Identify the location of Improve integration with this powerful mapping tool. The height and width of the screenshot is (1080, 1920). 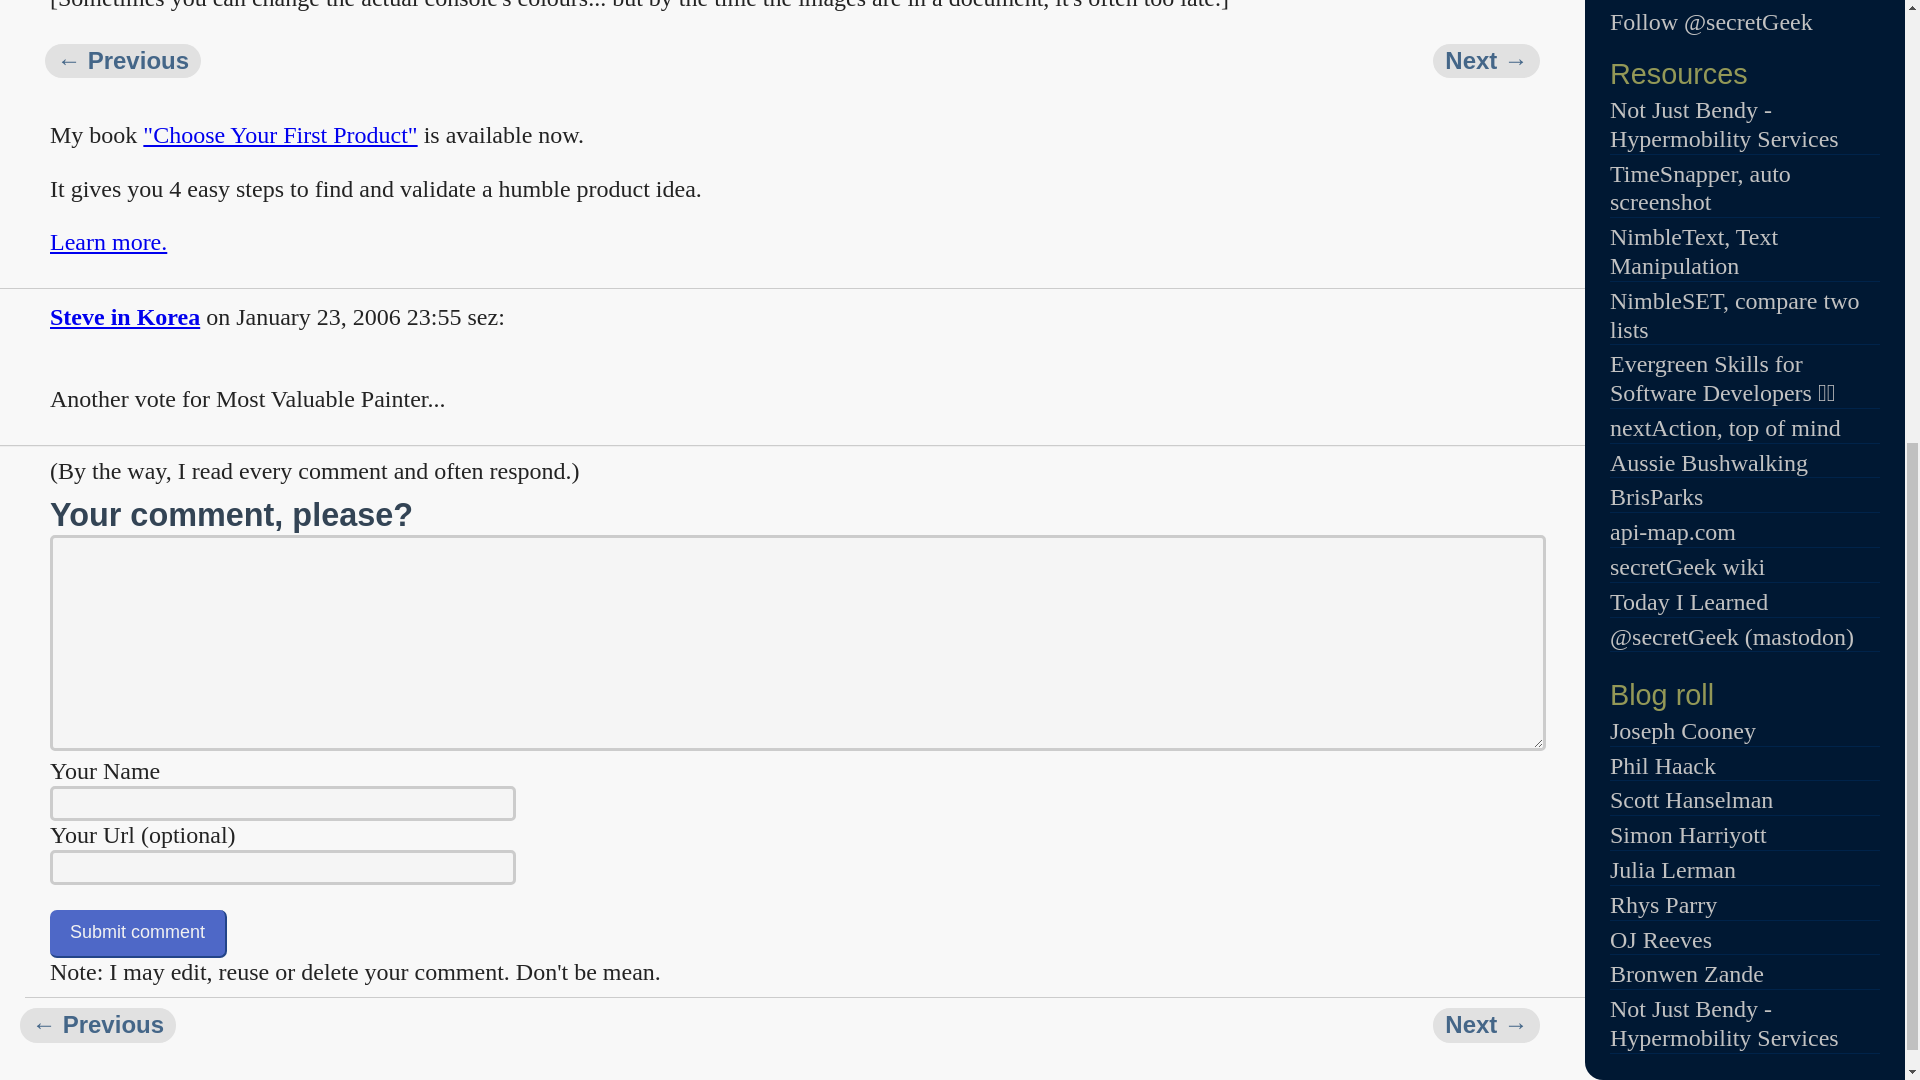
(1672, 532).